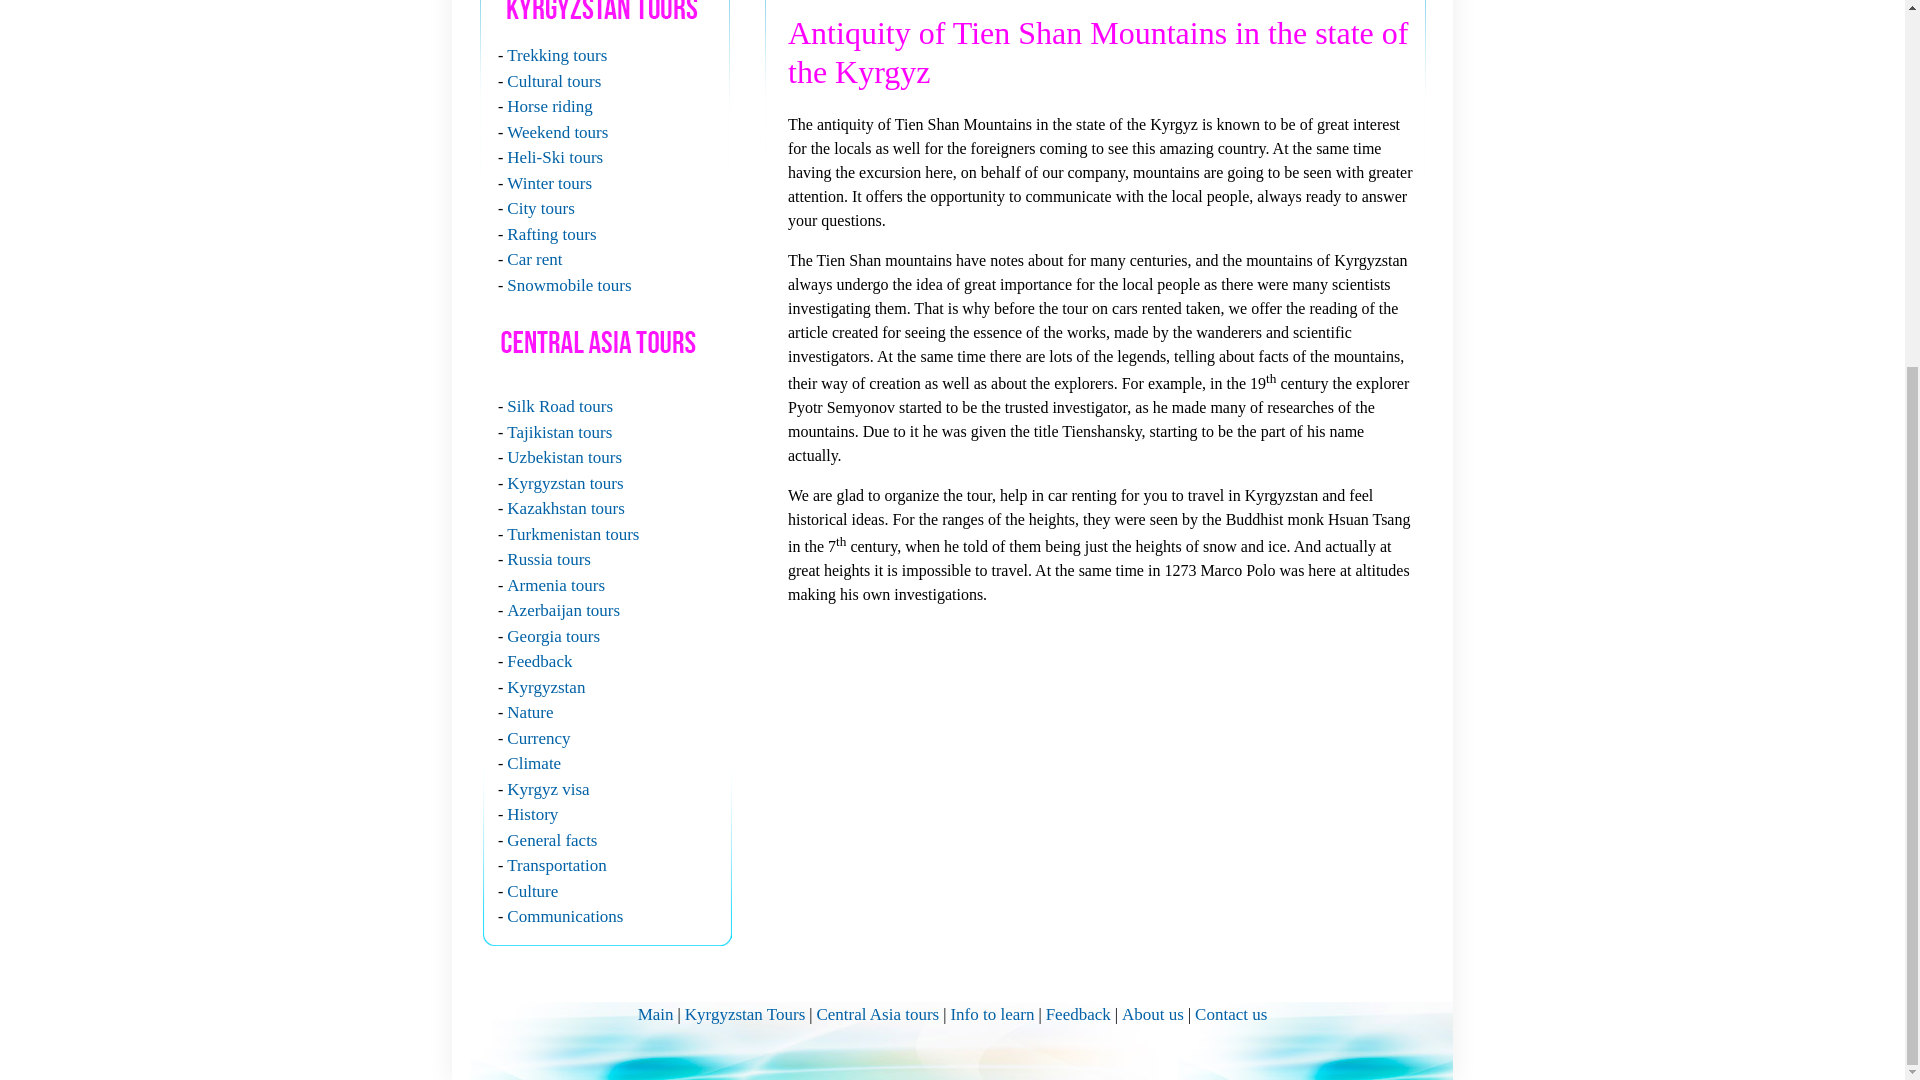  Describe the element at coordinates (655, 1014) in the screenshot. I see `Main` at that location.